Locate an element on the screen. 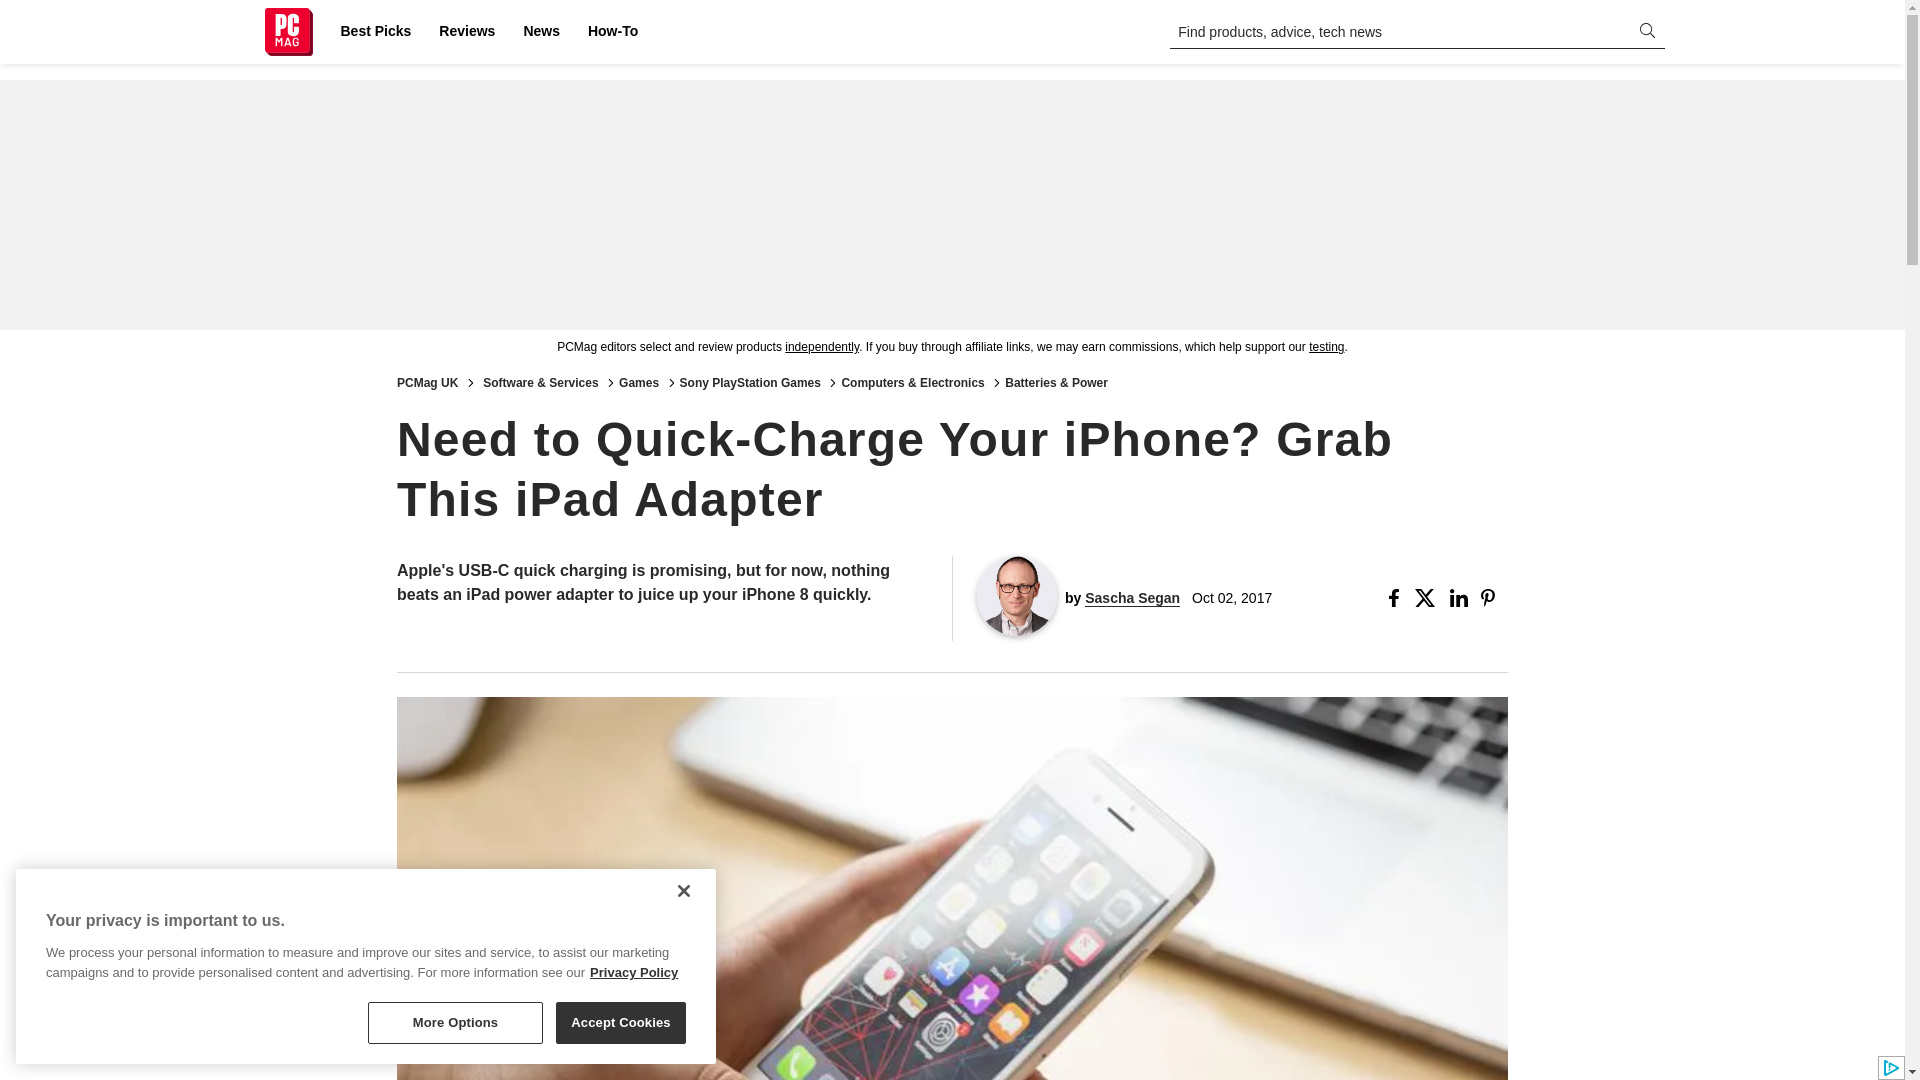 Image resolution: width=1920 pixels, height=1080 pixels. Share this Story on Linkedin is located at coordinates (1460, 597).